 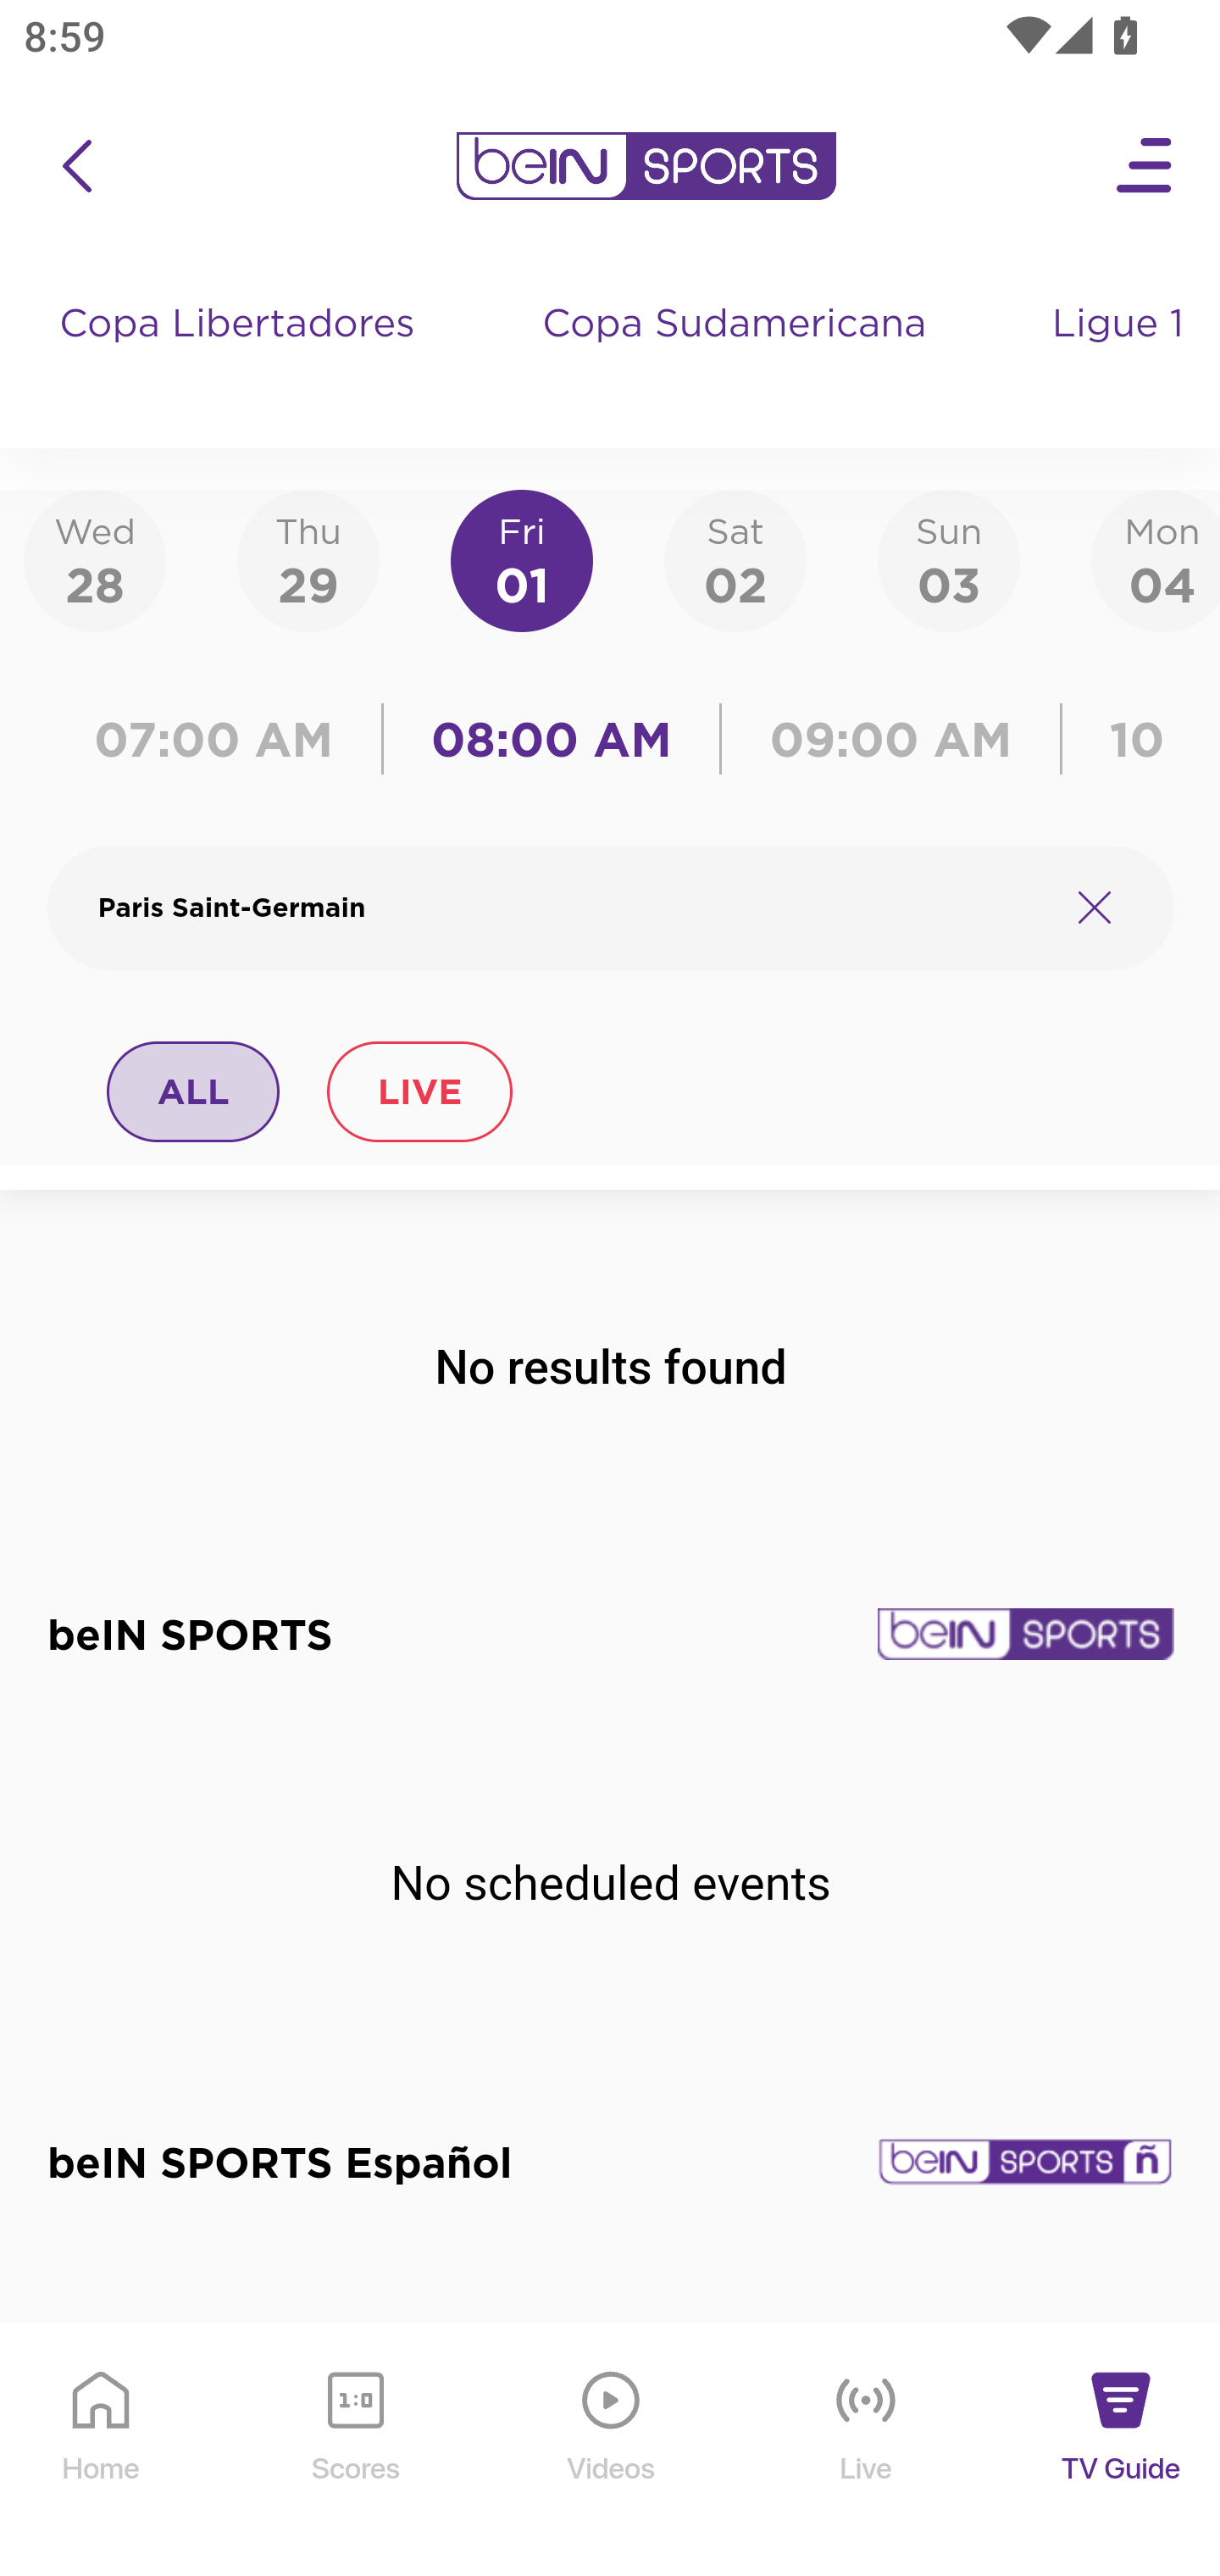 I want to click on 08:00 AM, so click(x=552, y=739).